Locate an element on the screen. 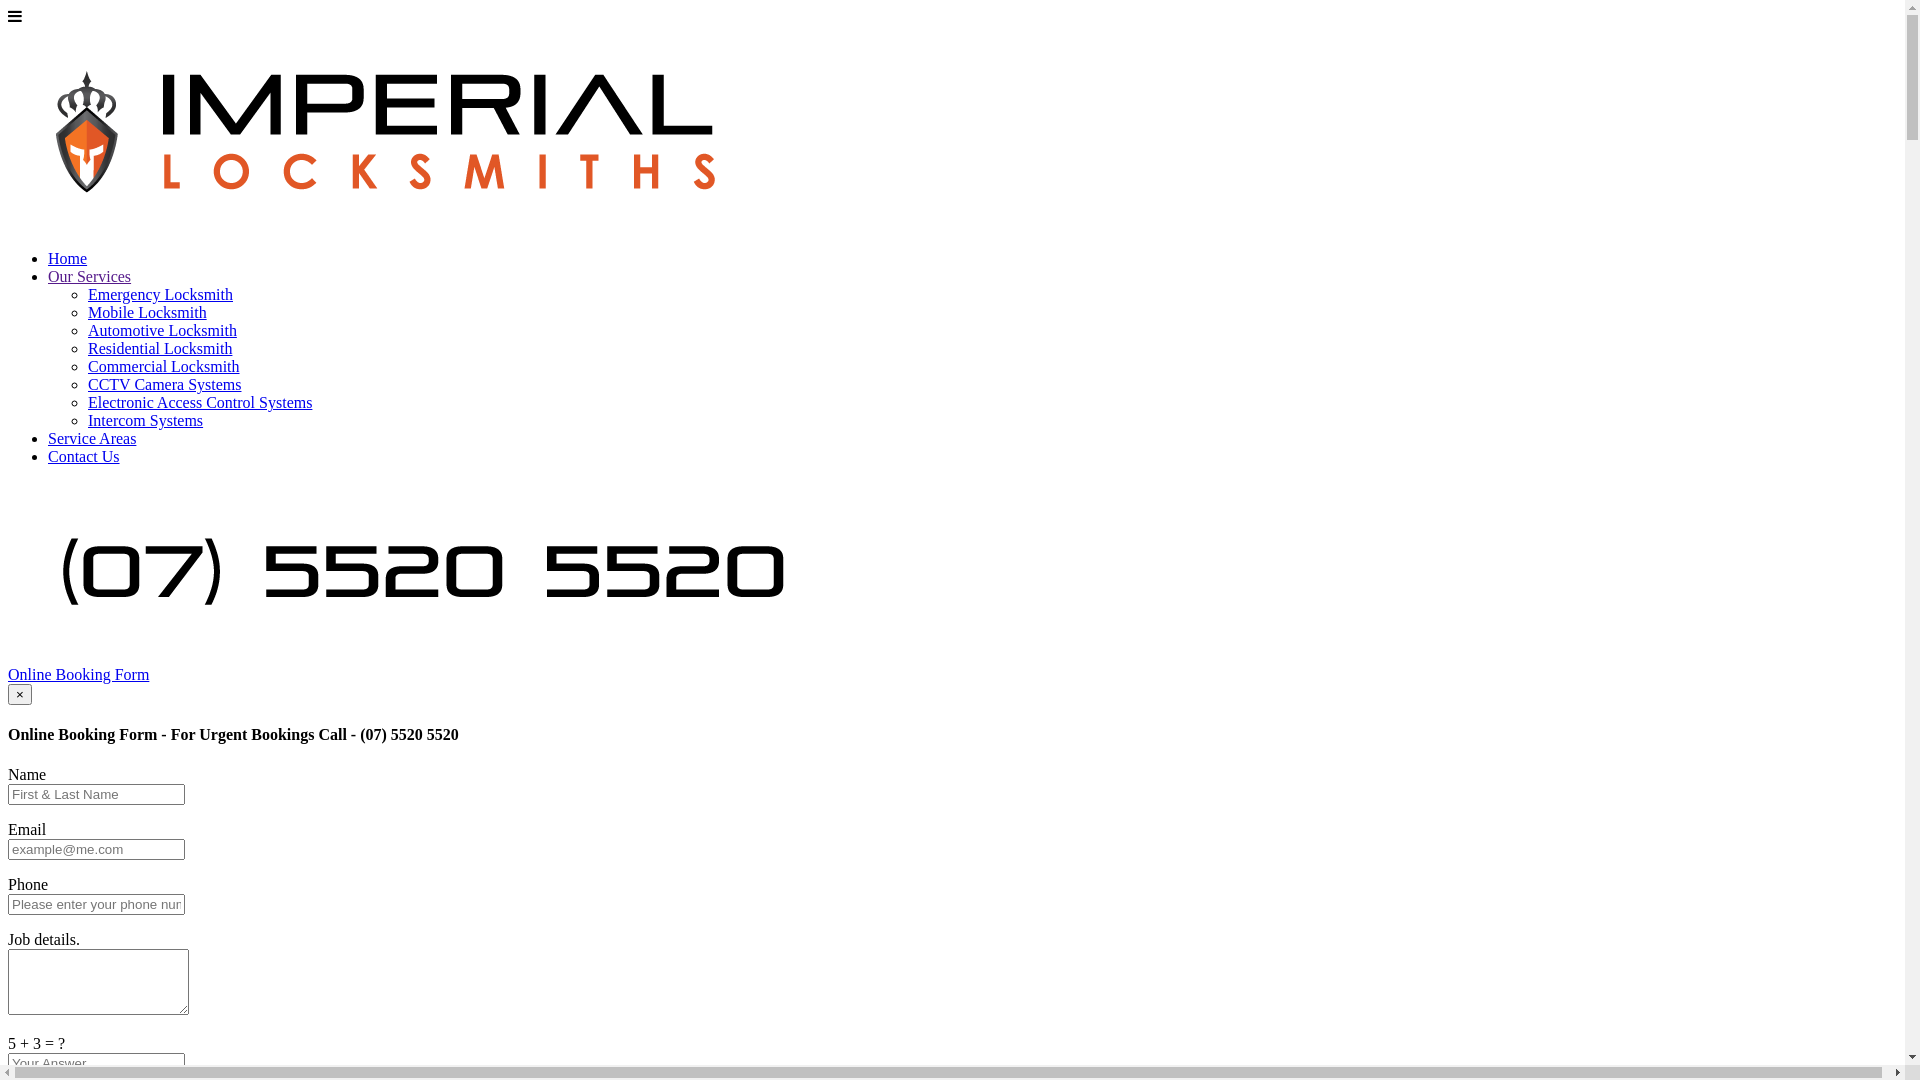 This screenshot has width=1920, height=1080. CCTV Camera Systems is located at coordinates (164, 384).